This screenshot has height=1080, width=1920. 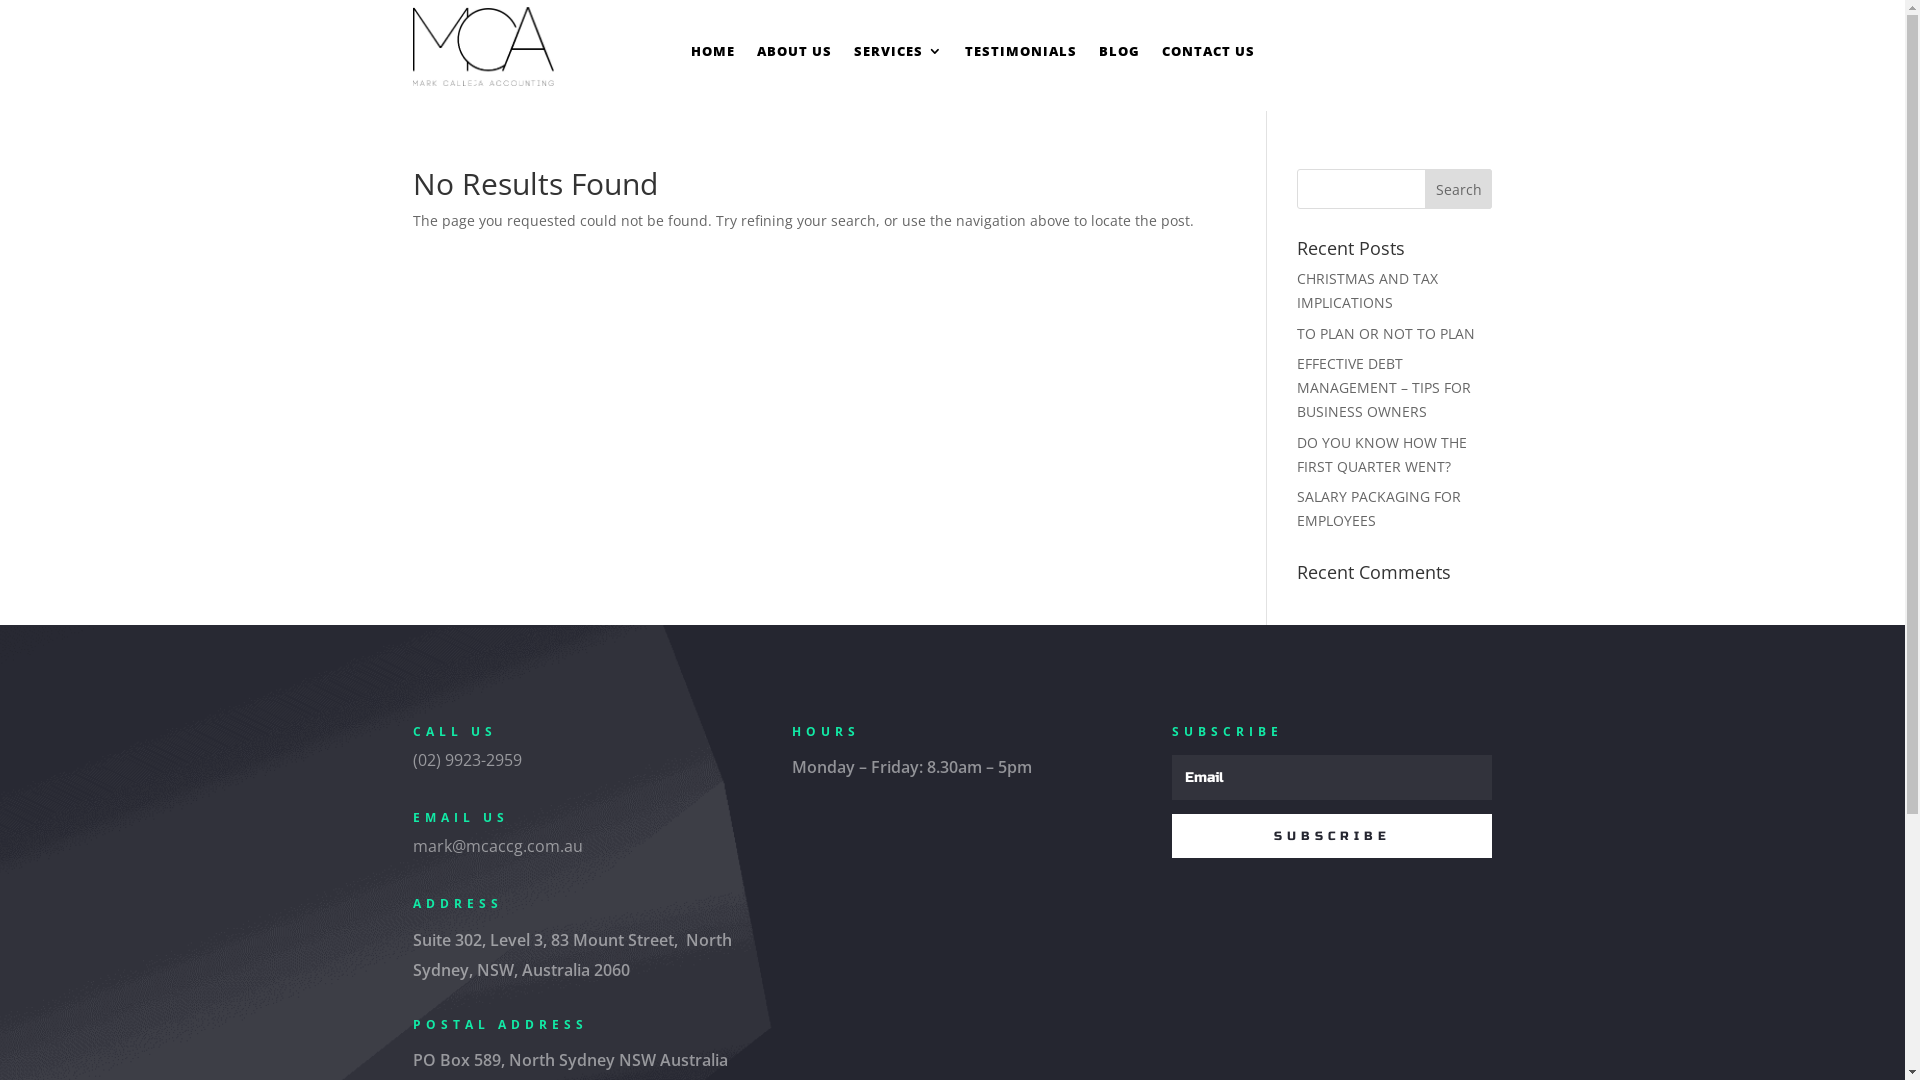 What do you see at coordinates (794, 55) in the screenshot?
I see `ABOUT US` at bounding box center [794, 55].